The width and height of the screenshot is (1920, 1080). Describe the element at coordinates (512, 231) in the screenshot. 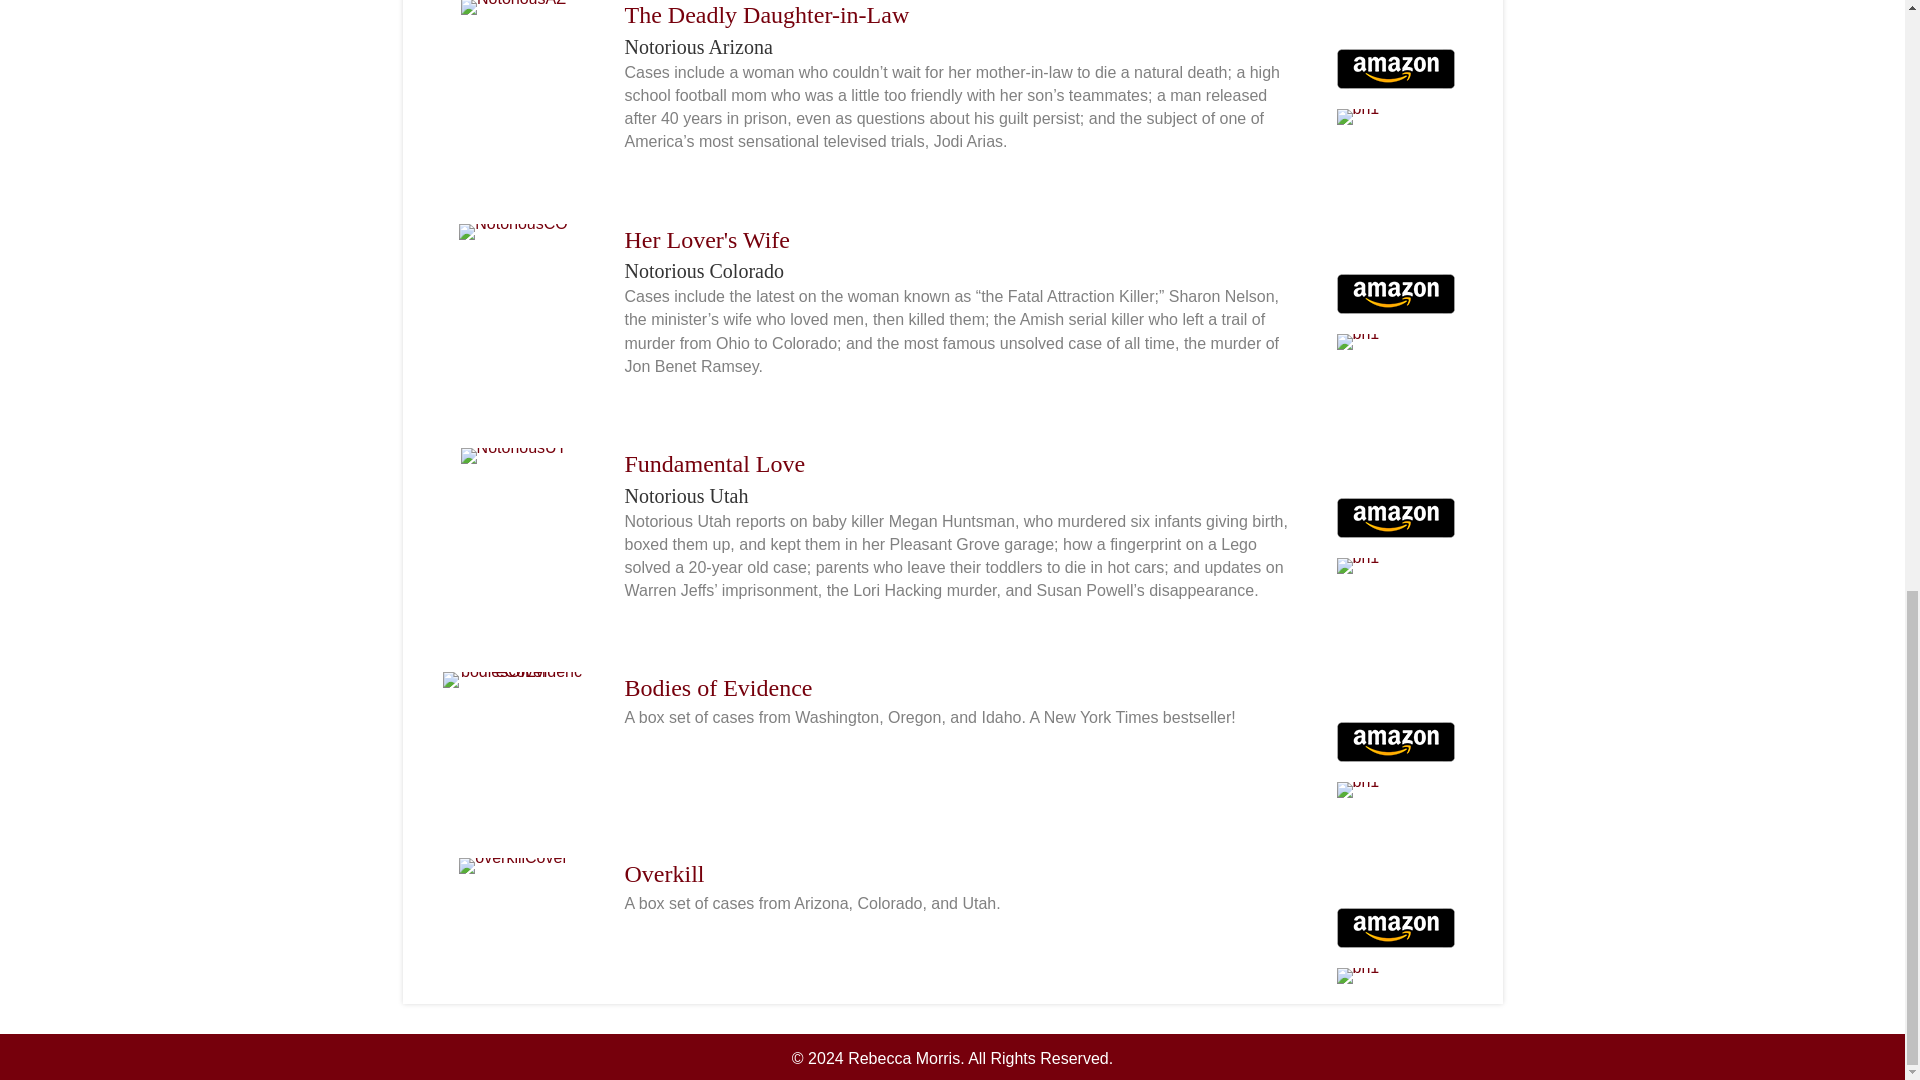

I see `NotoriousCO` at that location.